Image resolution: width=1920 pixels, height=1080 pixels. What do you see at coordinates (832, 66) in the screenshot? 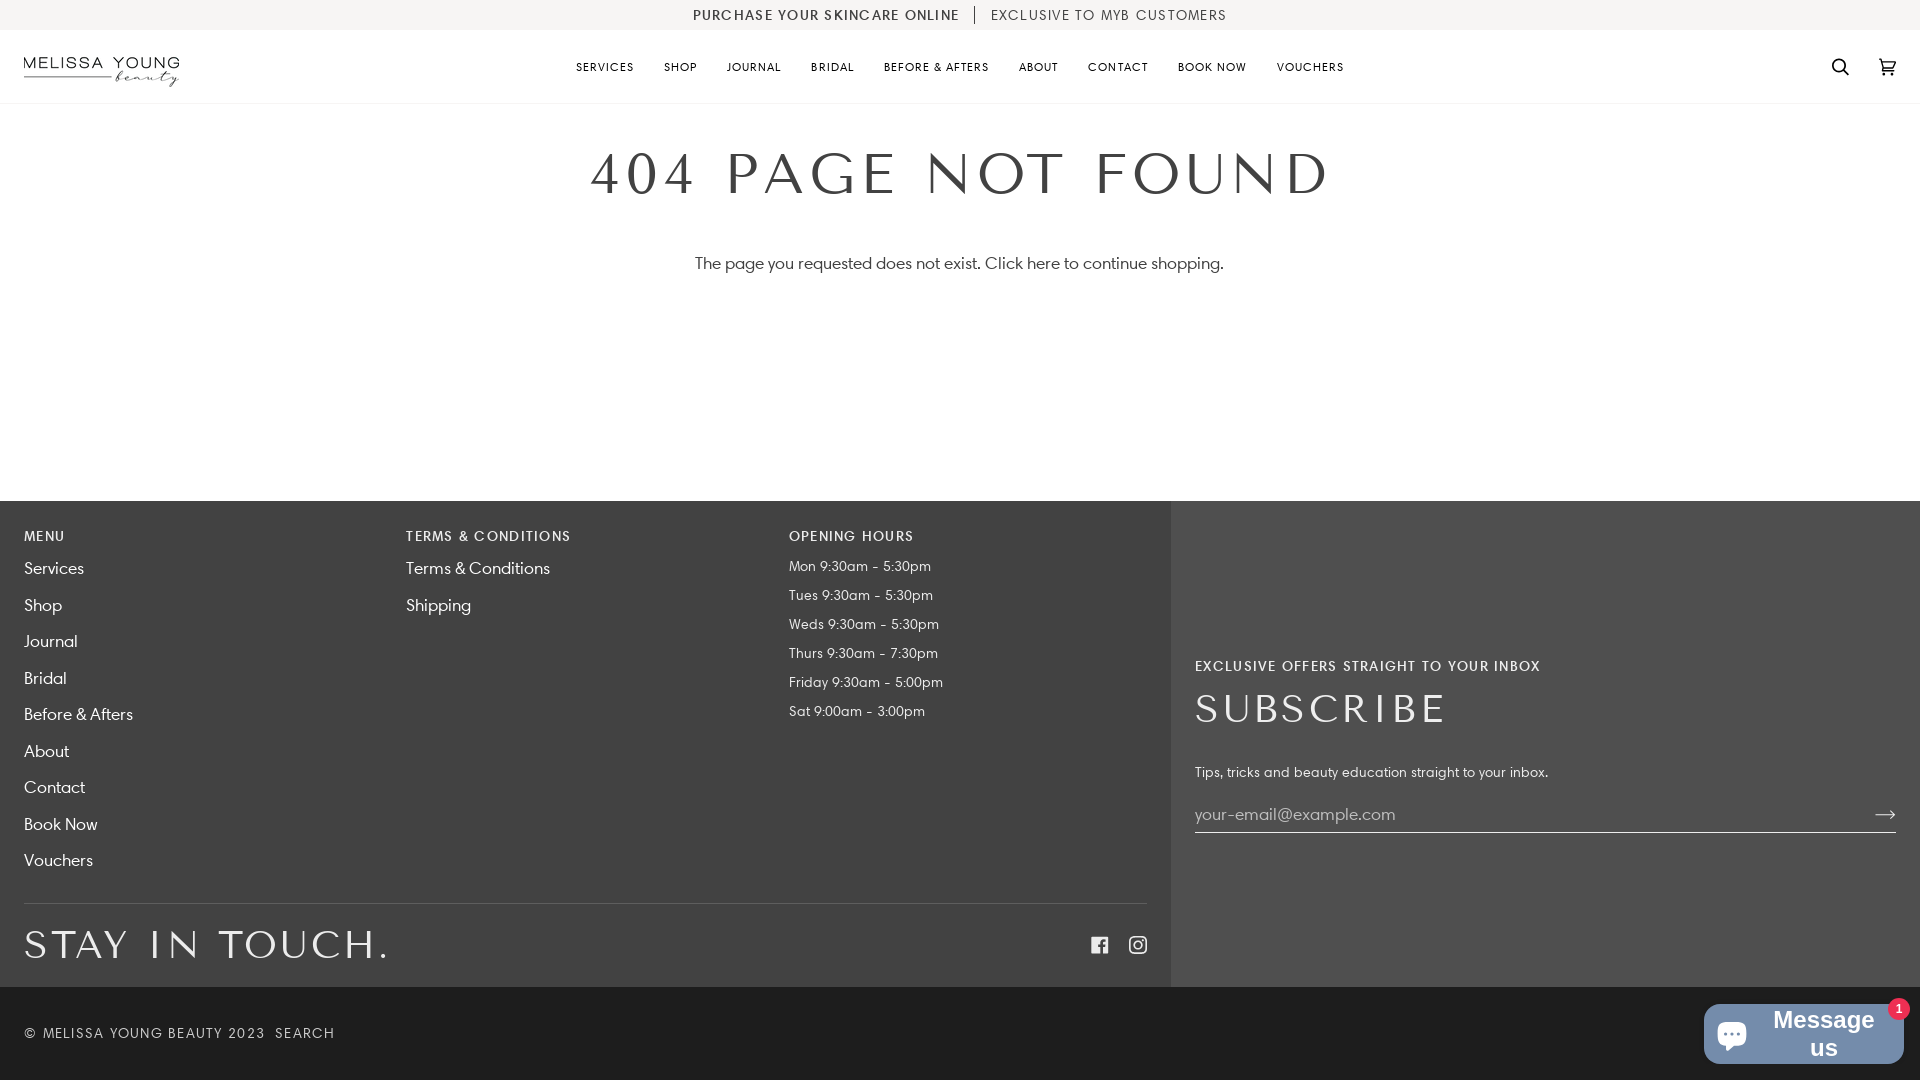
I see `BRIDAL` at bounding box center [832, 66].